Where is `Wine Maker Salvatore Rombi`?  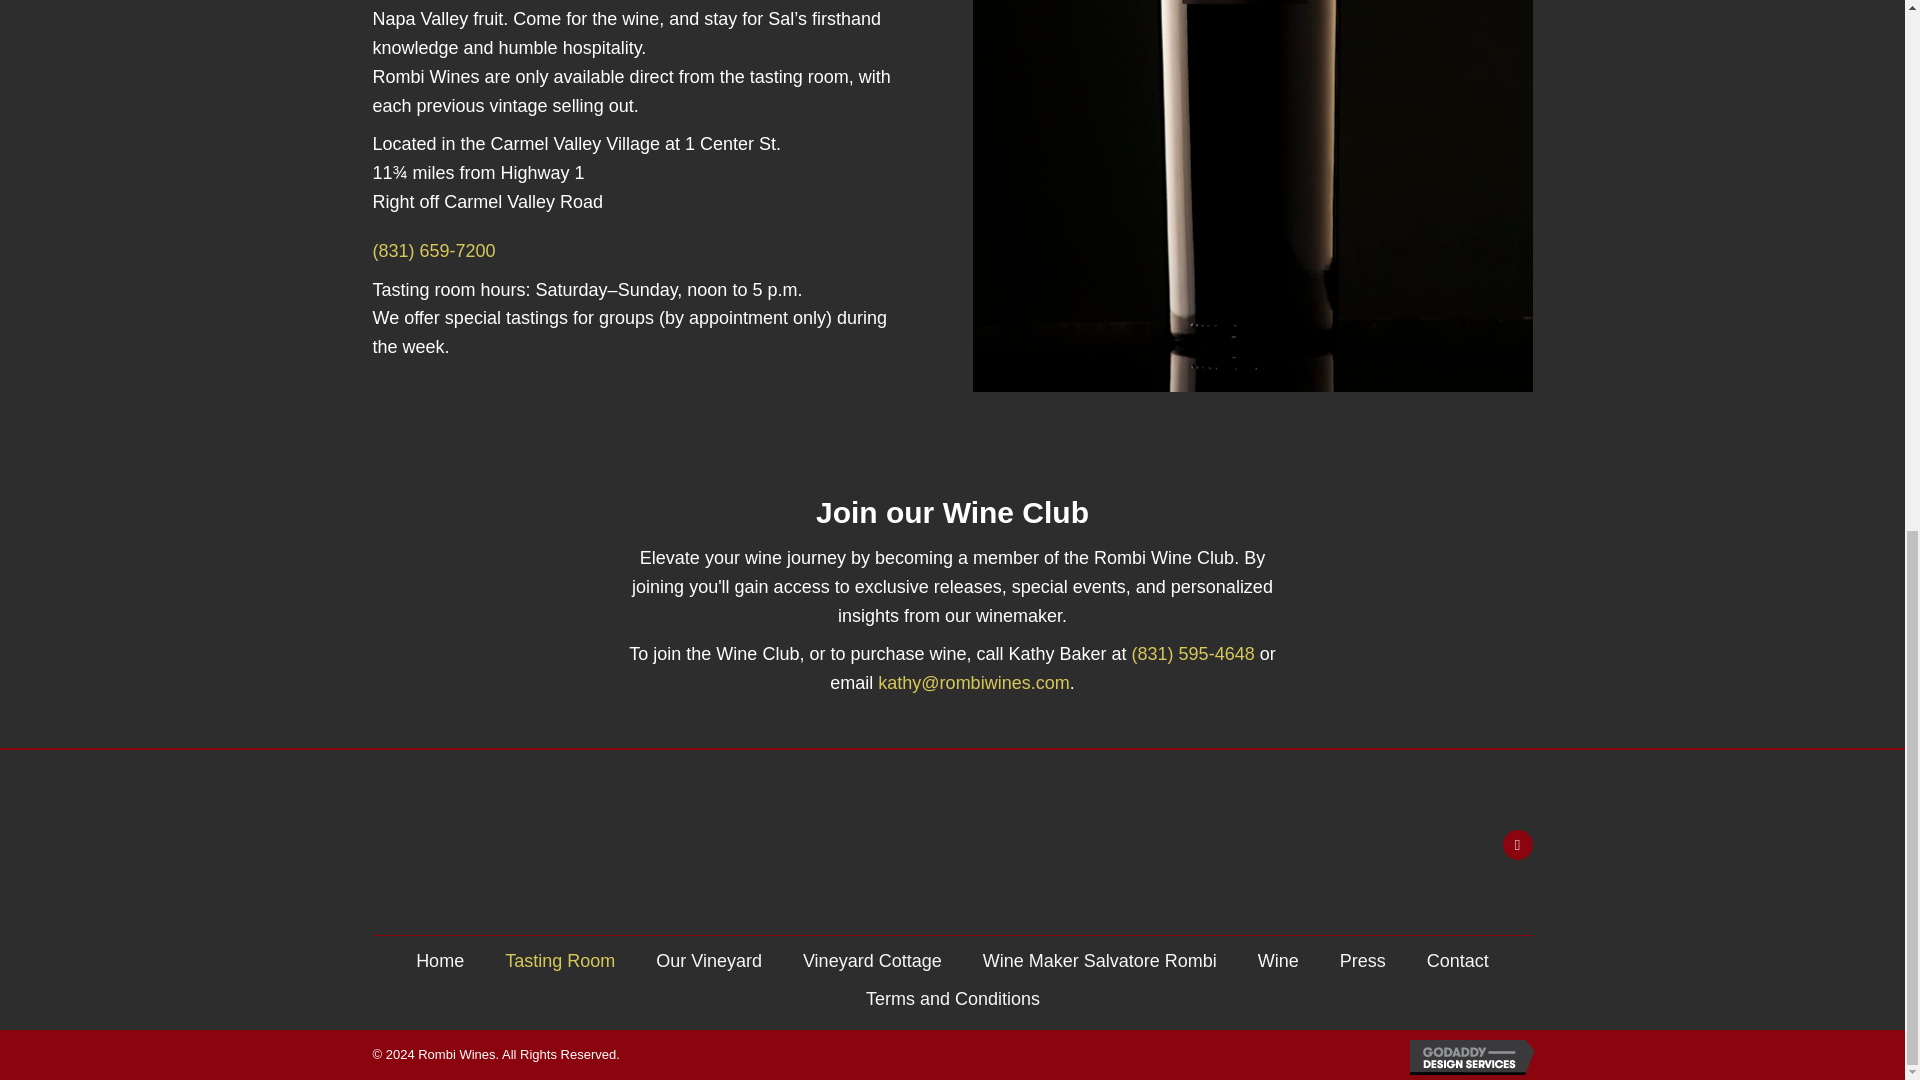
Wine Maker Salvatore Rombi is located at coordinates (1100, 960).